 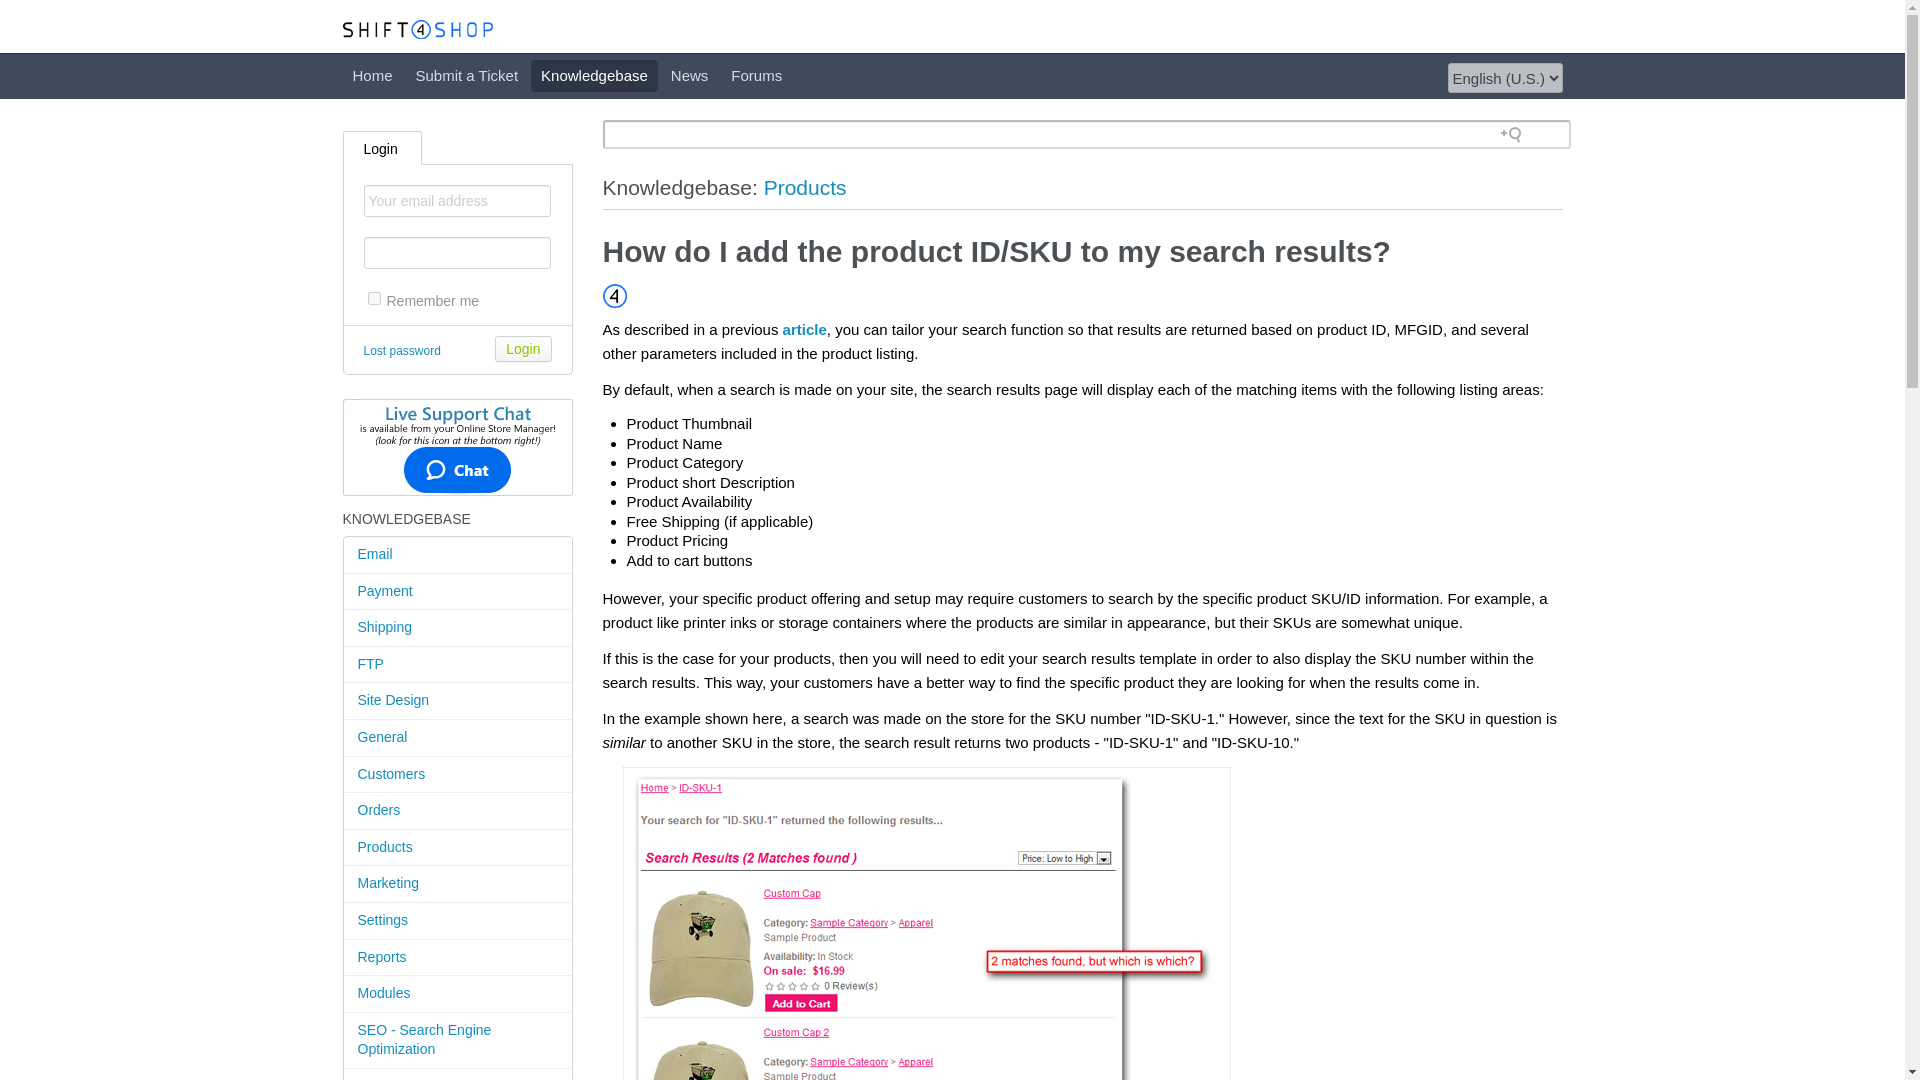 What do you see at coordinates (805, 329) in the screenshot?
I see `article` at bounding box center [805, 329].